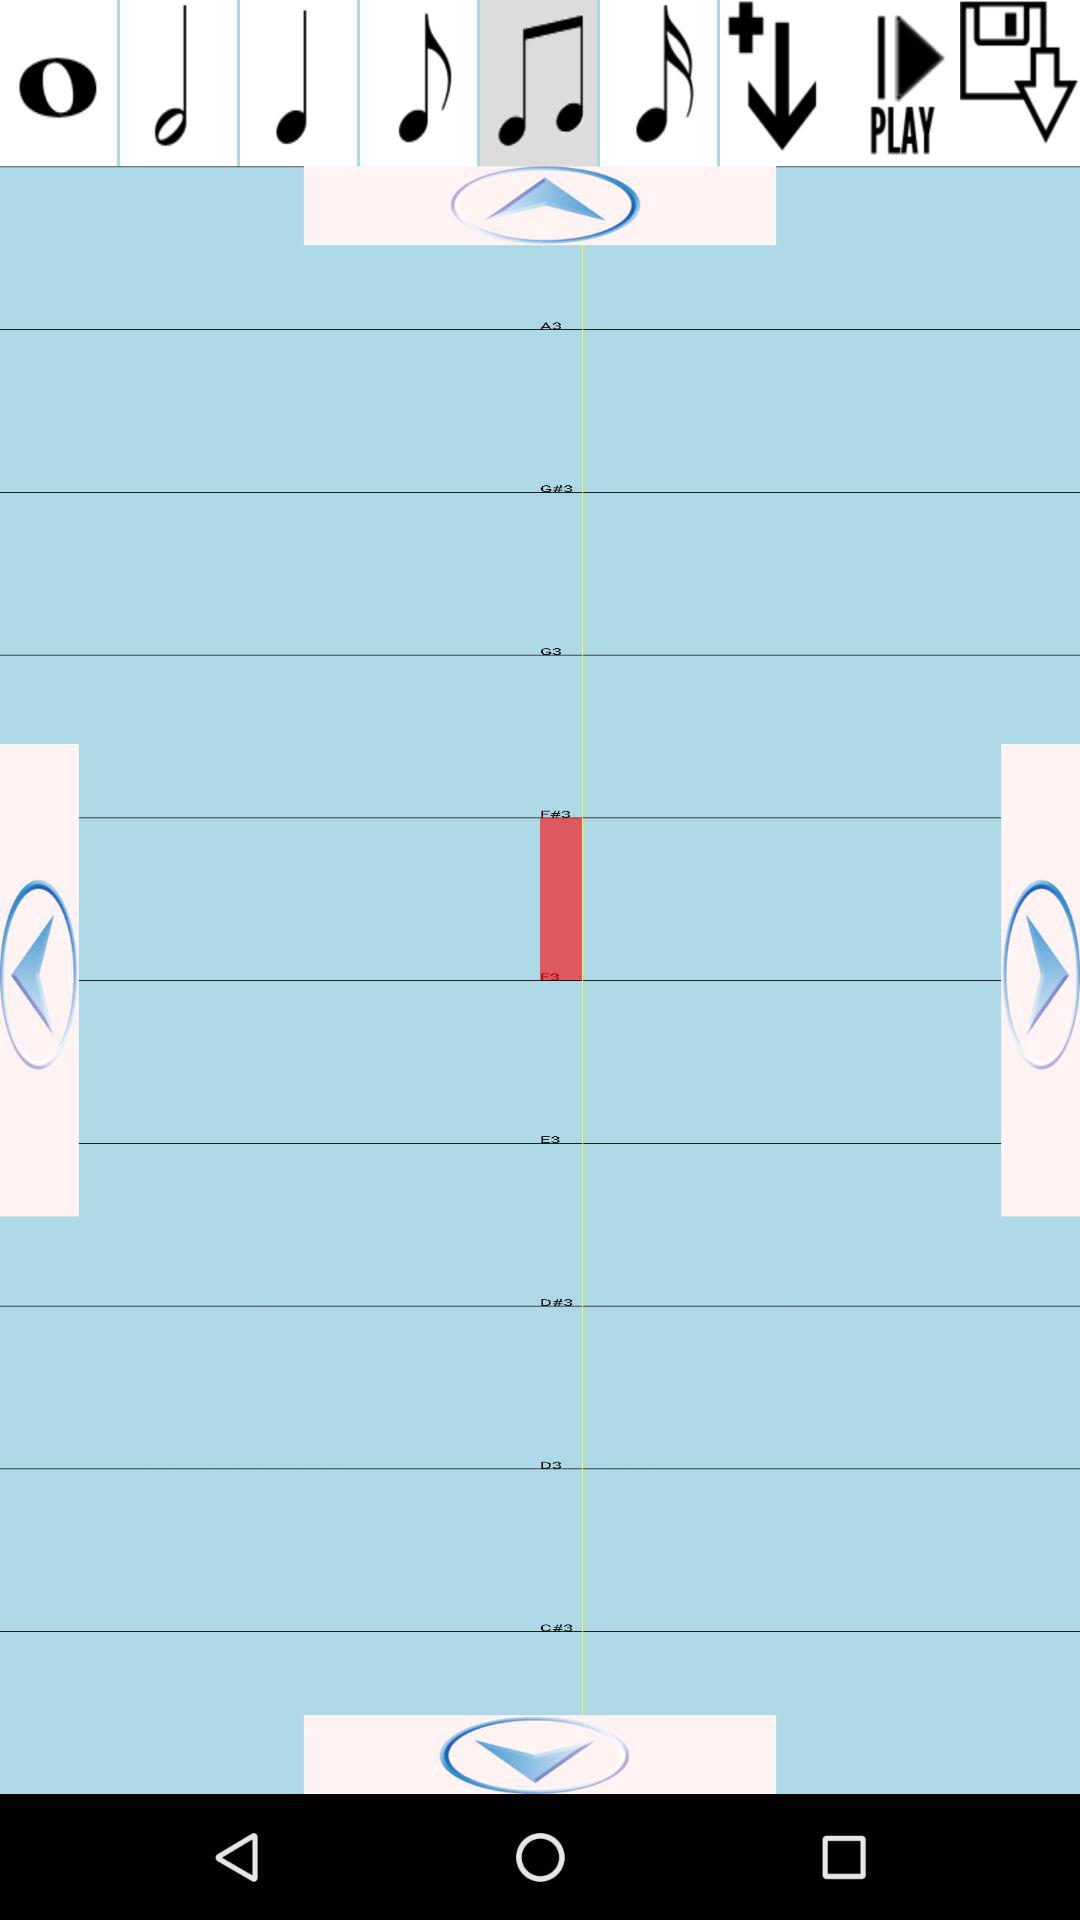  I want to click on toggle playback, so click(900, 83).